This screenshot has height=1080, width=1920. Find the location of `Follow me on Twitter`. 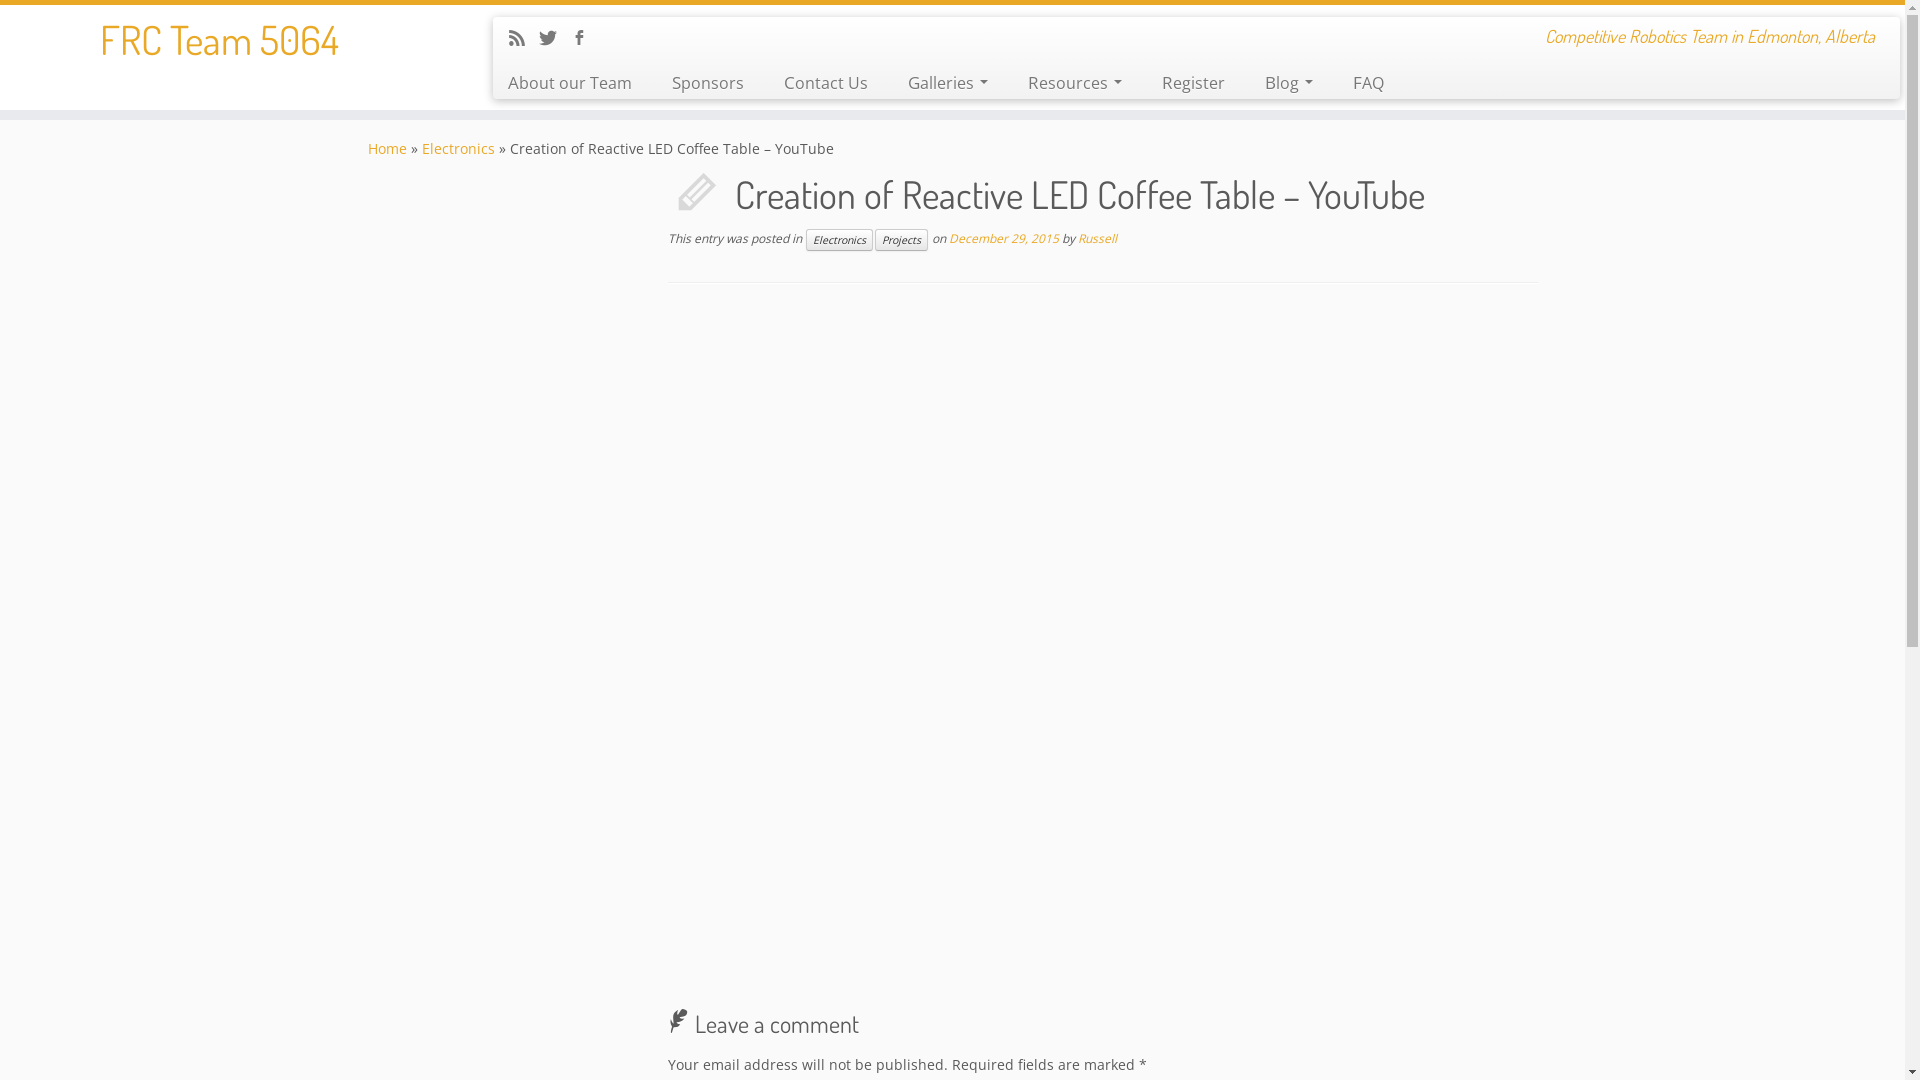

Follow me on Twitter is located at coordinates (554, 40).